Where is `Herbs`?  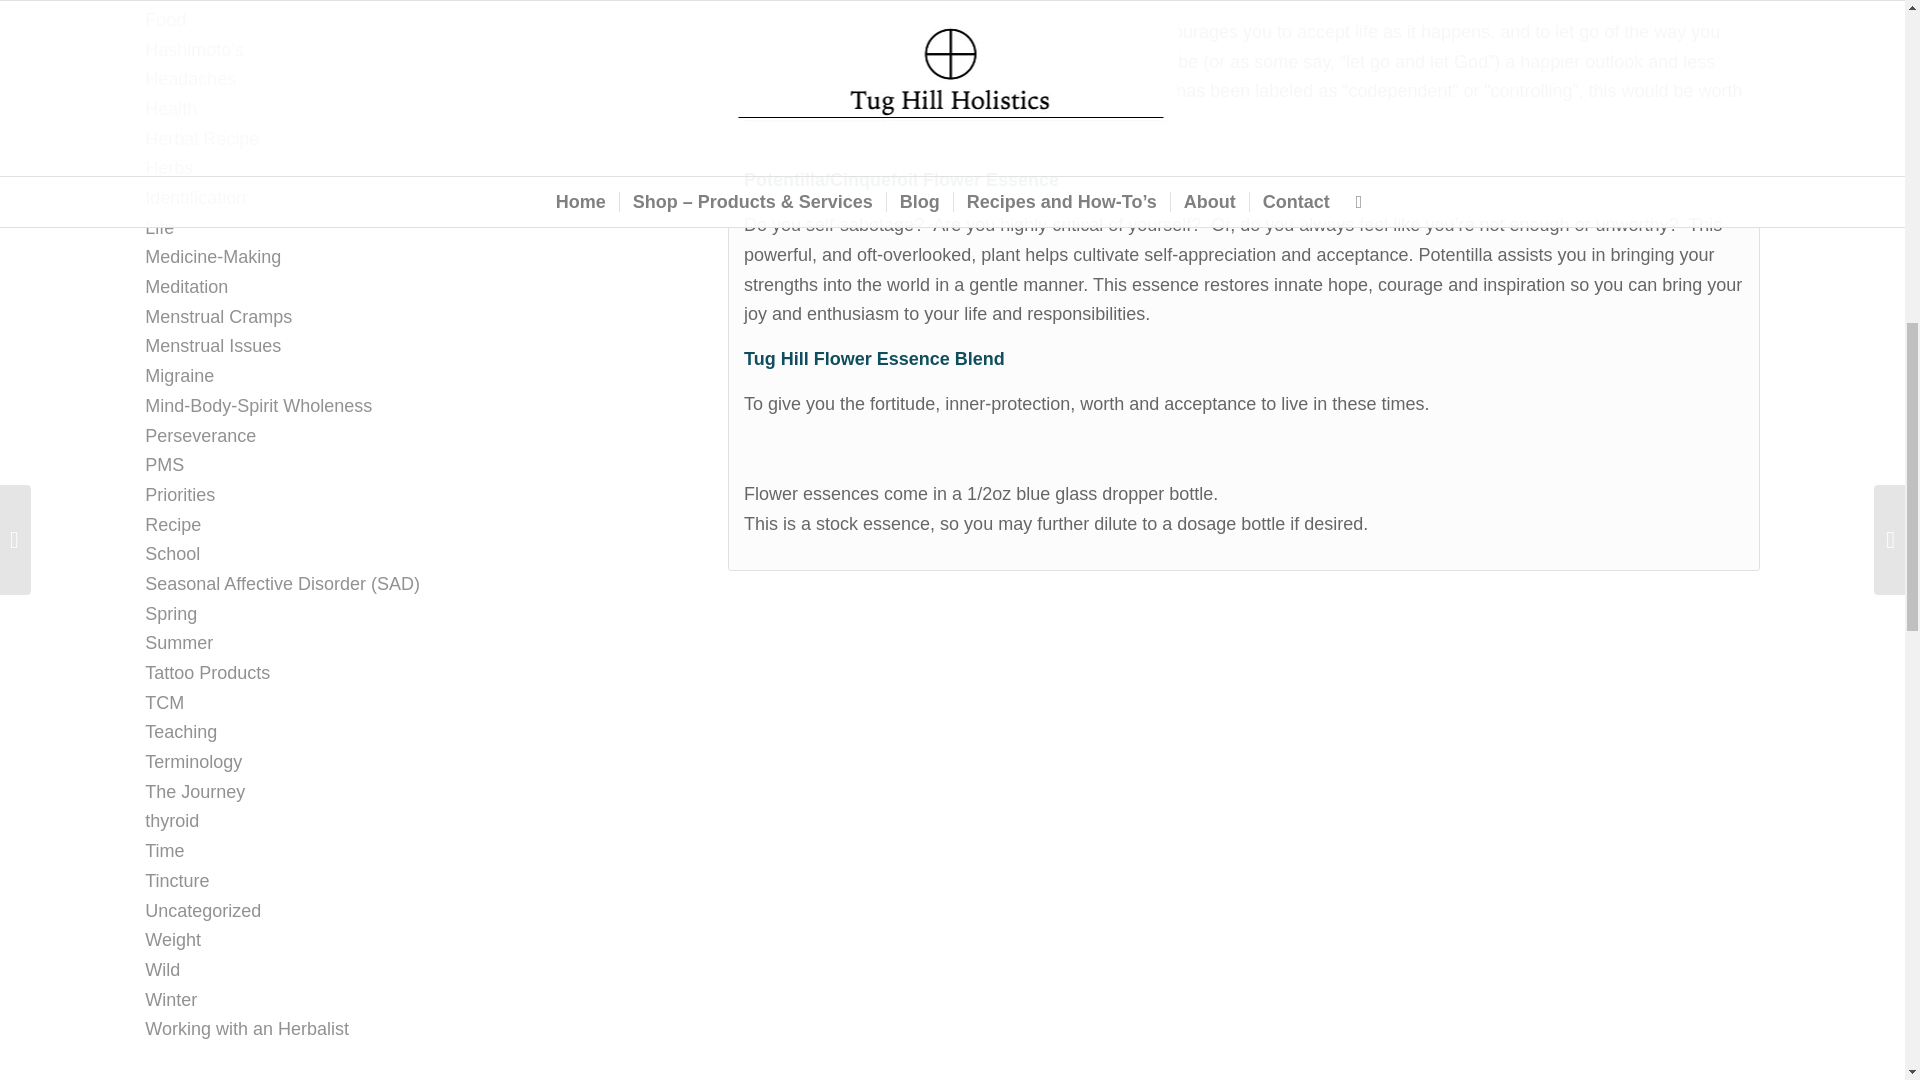 Herbs is located at coordinates (169, 168).